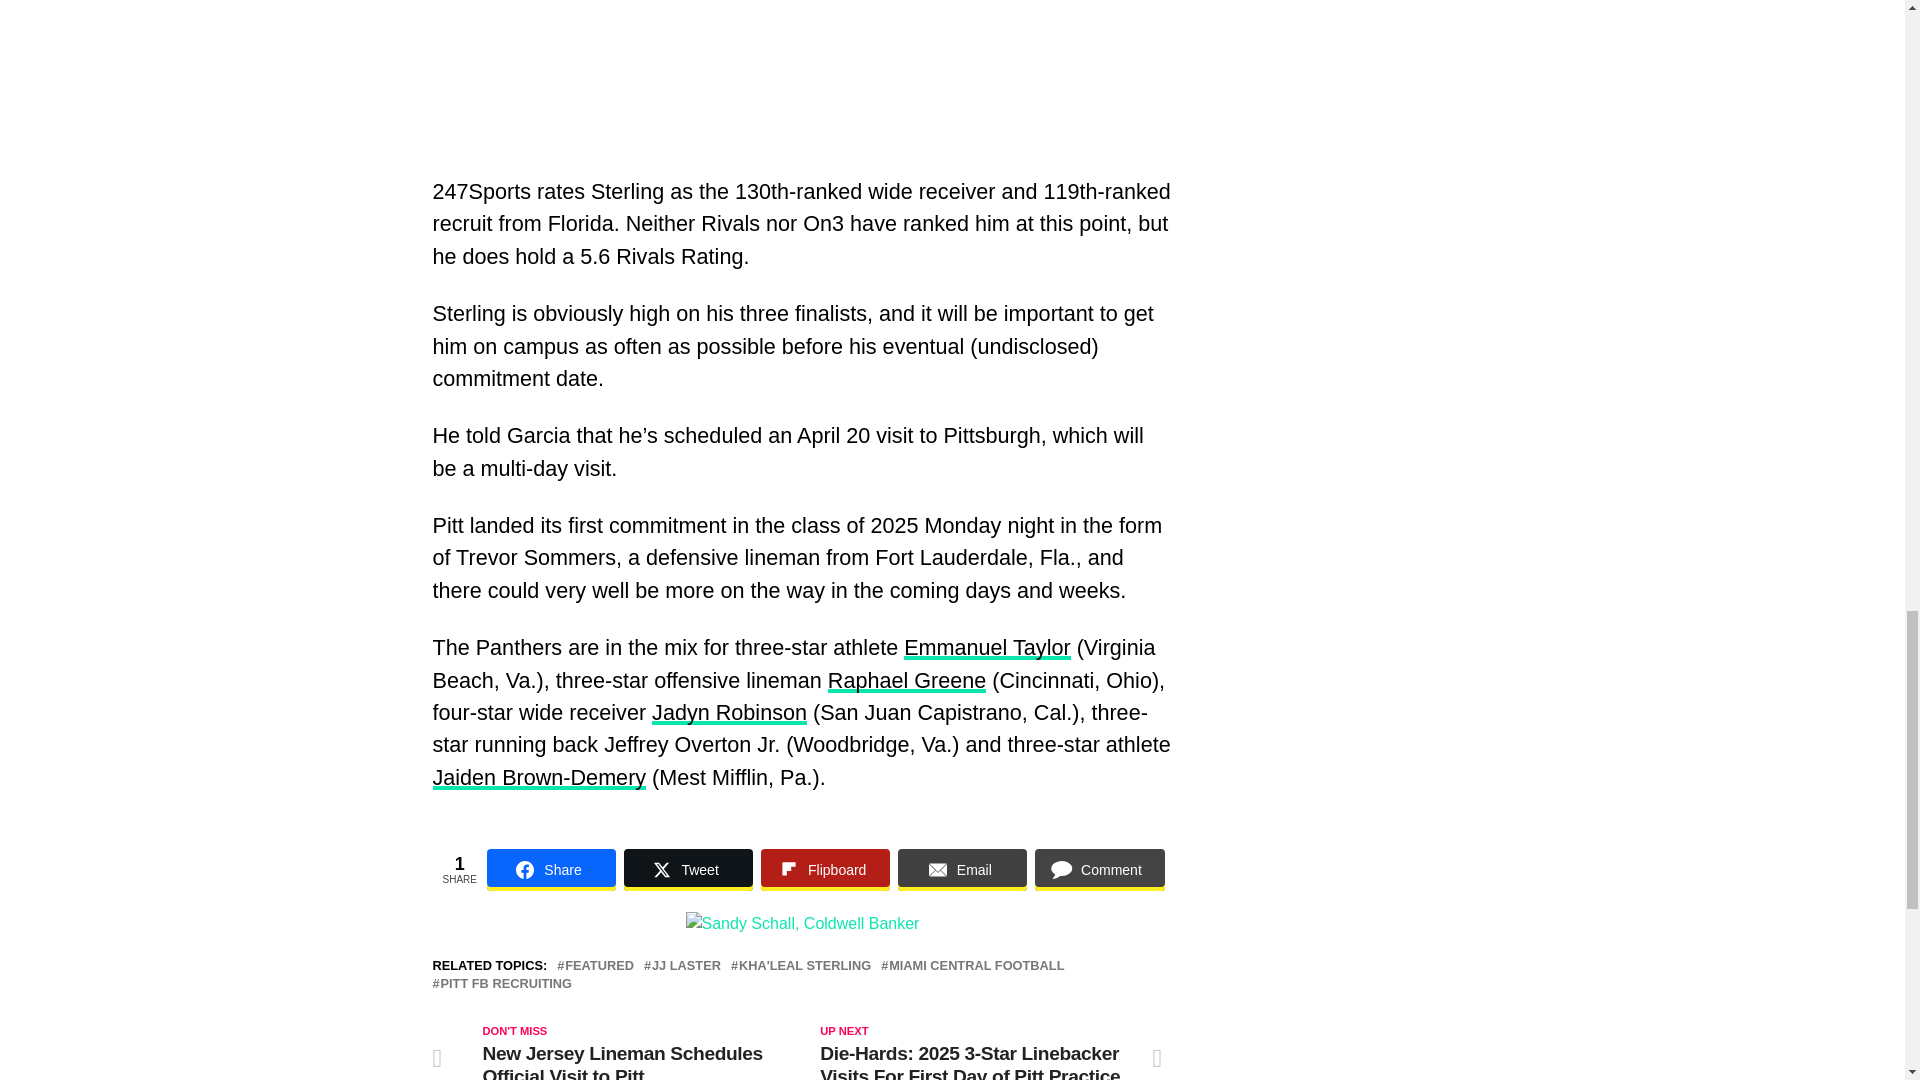  Describe the element at coordinates (552, 870) in the screenshot. I see `Share on Share` at that location.